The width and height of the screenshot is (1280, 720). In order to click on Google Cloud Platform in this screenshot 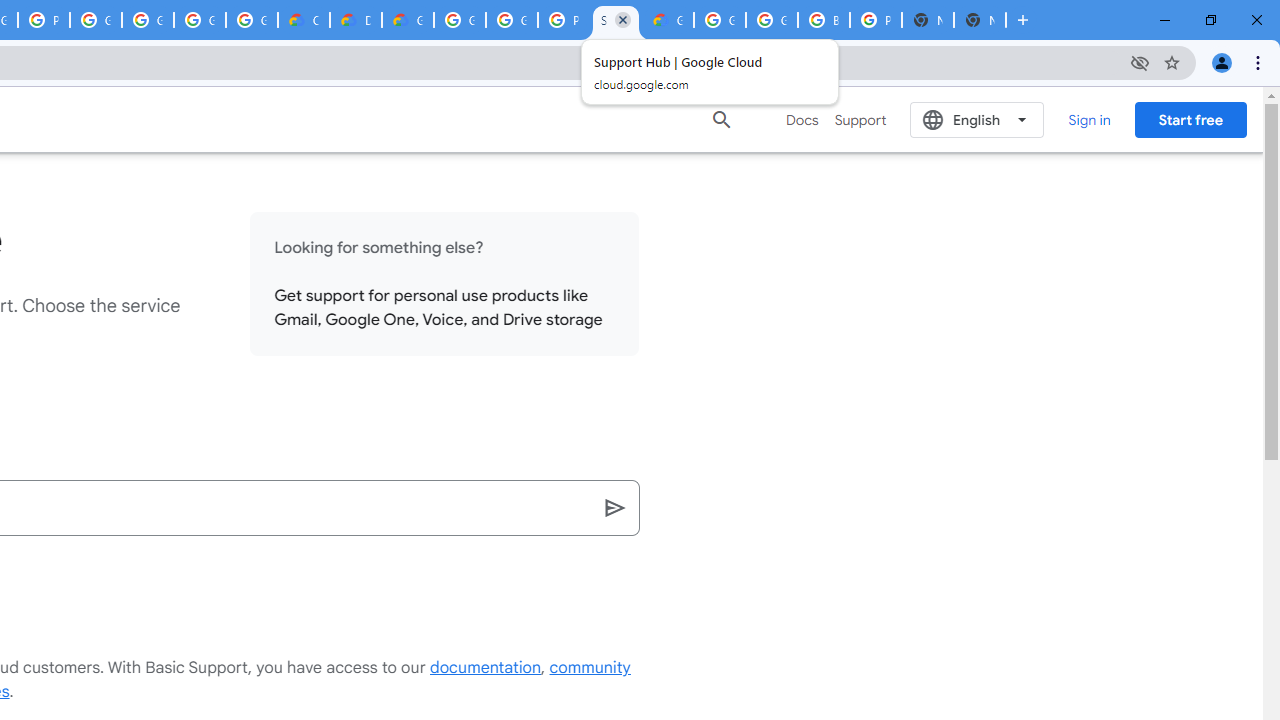, I will do `click(512, 20)`.